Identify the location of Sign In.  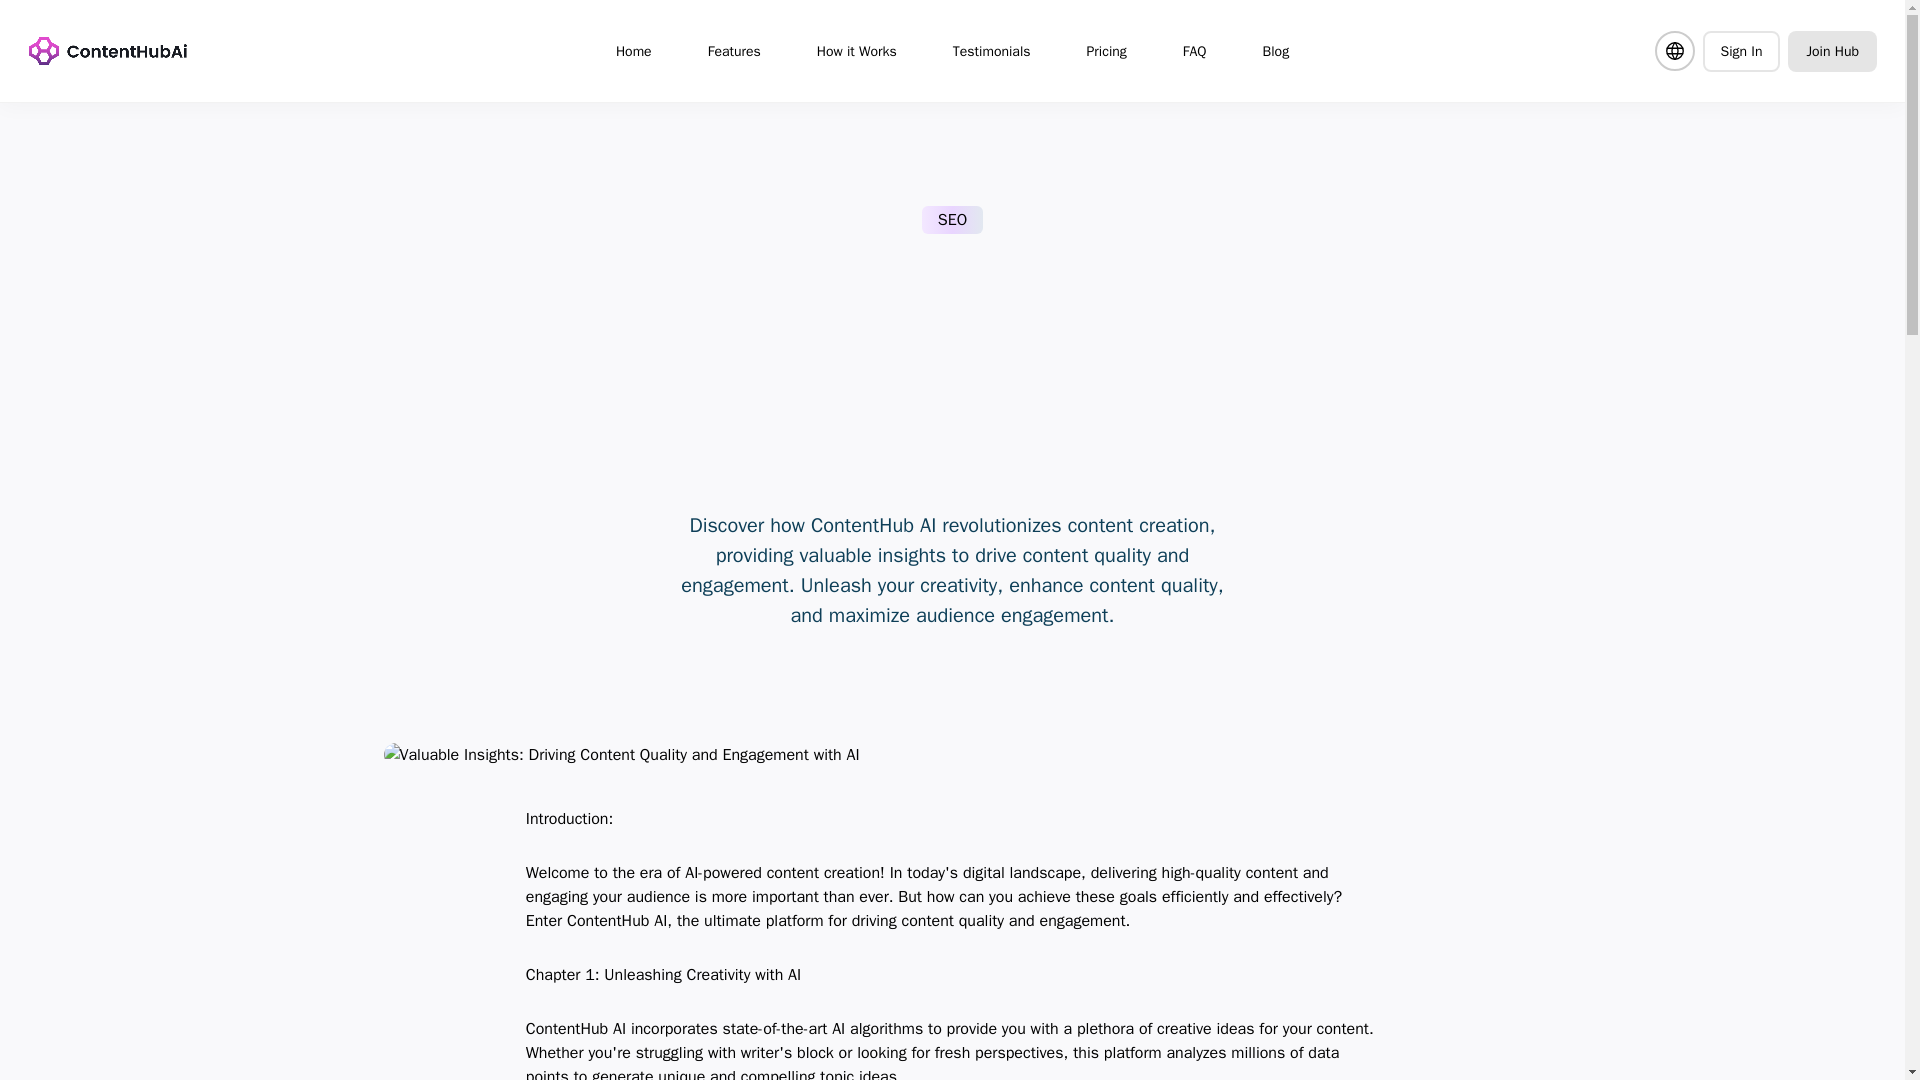
(1740, 50).